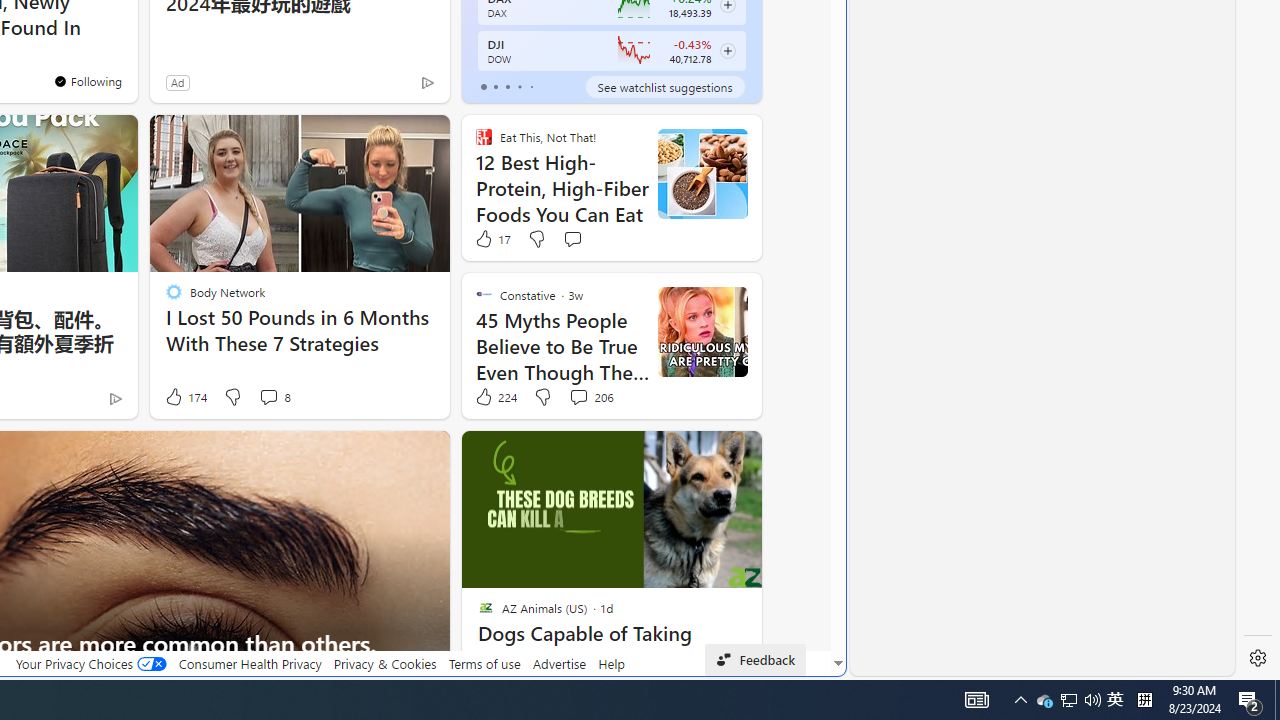  What do you see at coordinates (507, 86) in the screenshot?
I see `tab-2` at bounding box center [507, 86].